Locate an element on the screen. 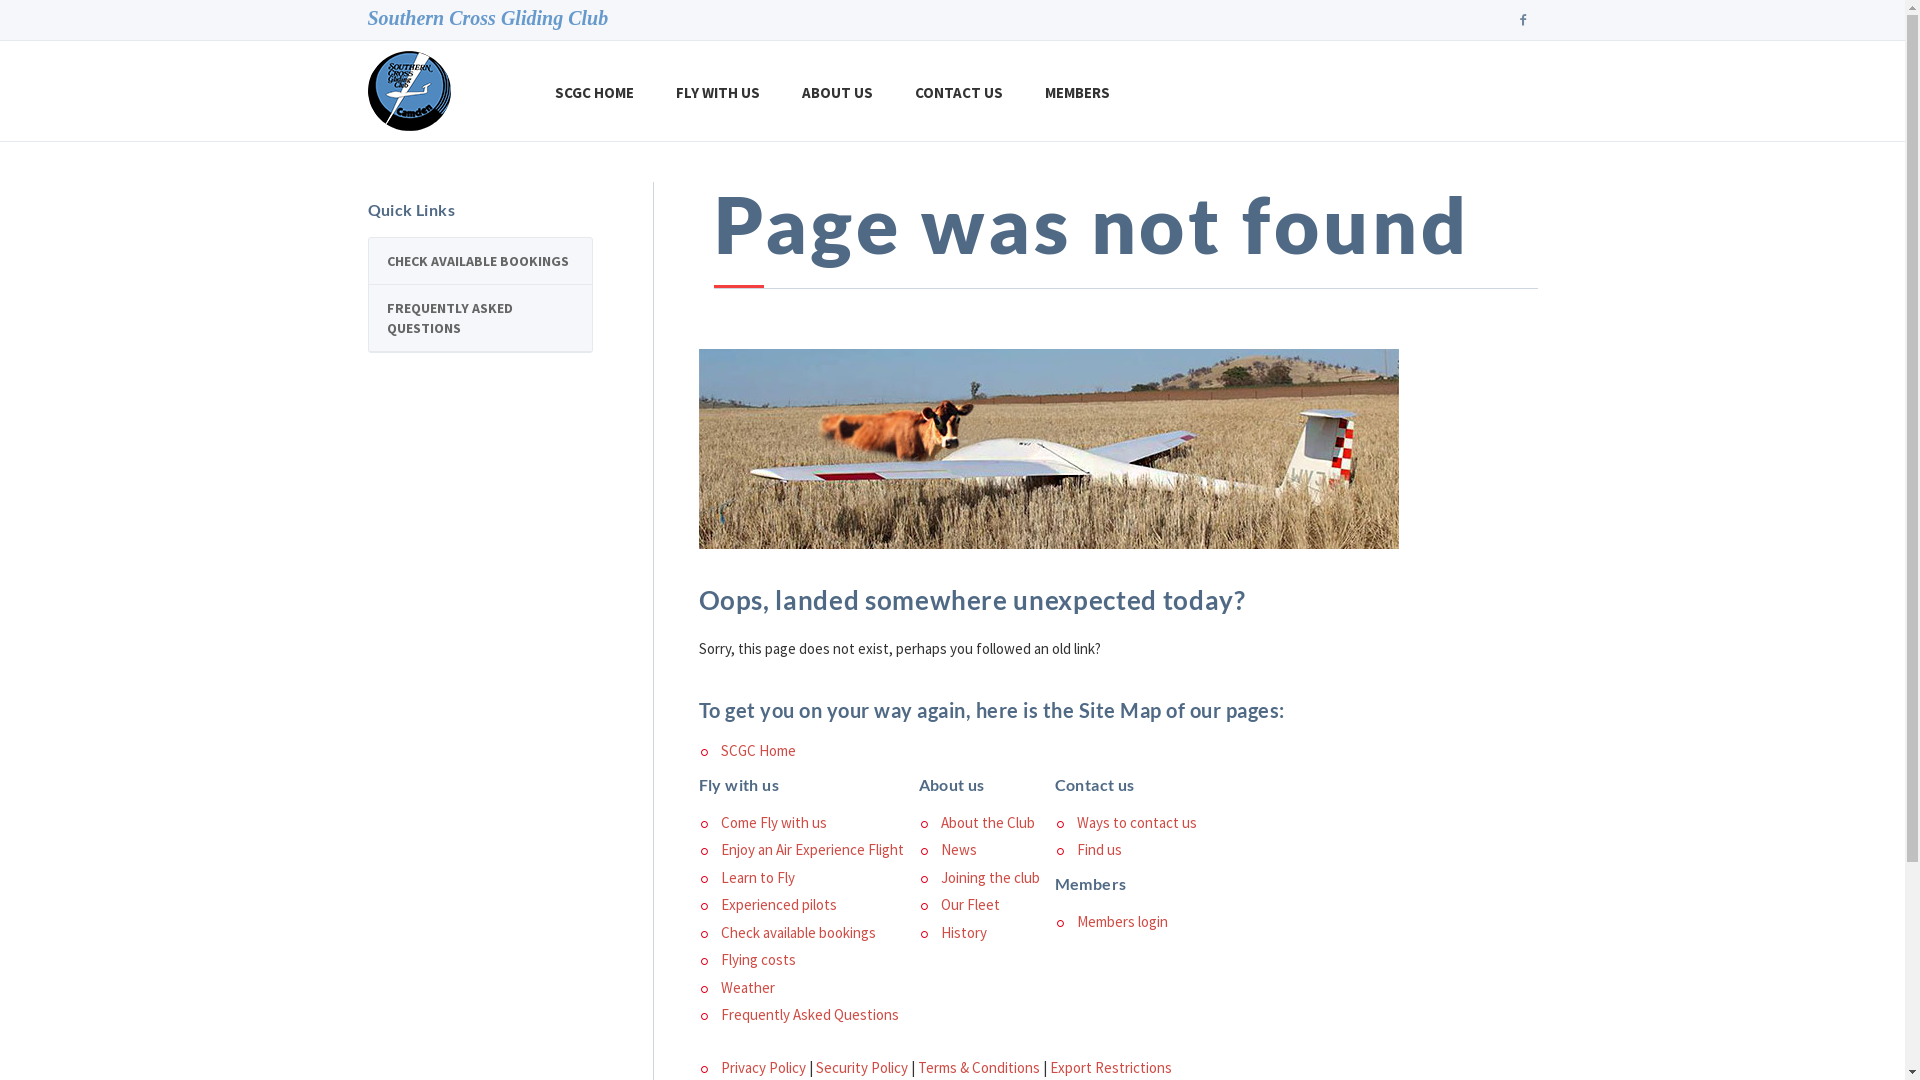  Come Fly with us is located at coordinates (773, 822).